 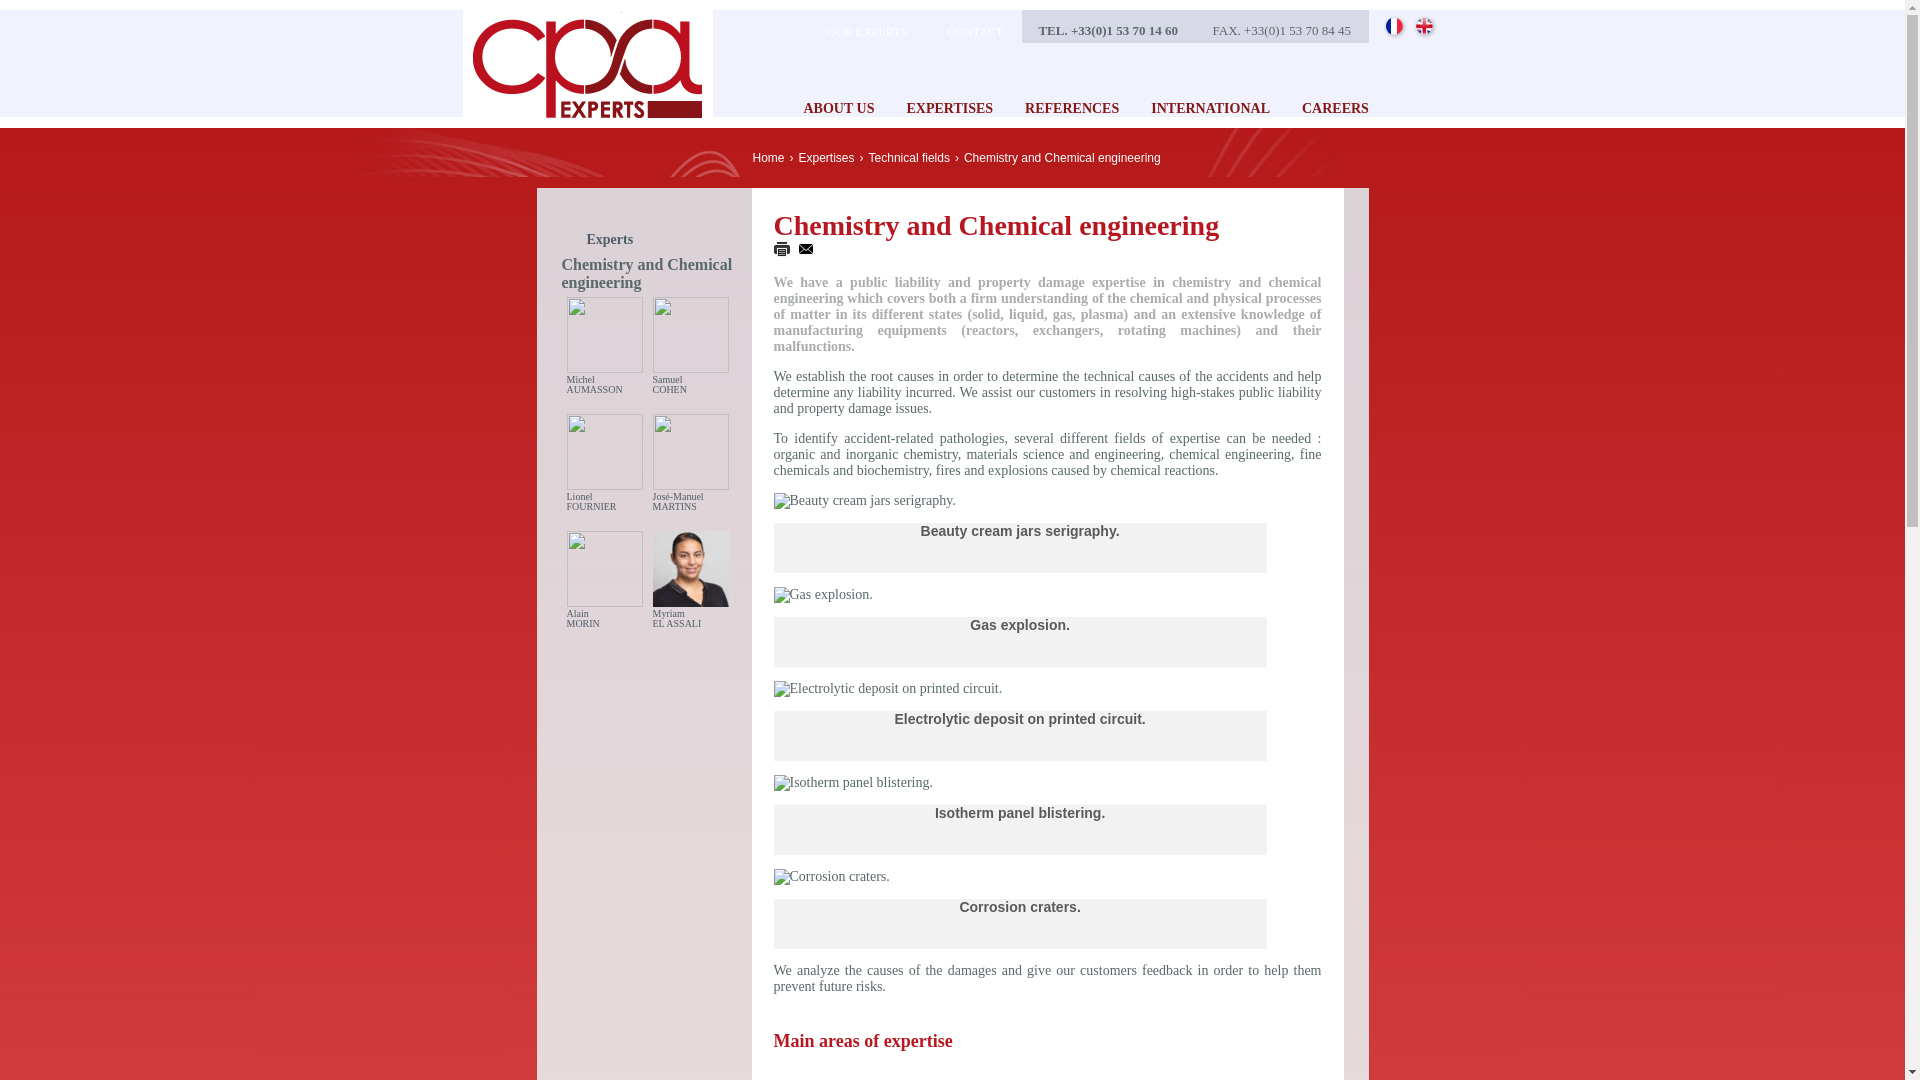 What do you see at coordinates (848, 26) in the screenshot?
I see `Home` at bounding box center [848, 26].